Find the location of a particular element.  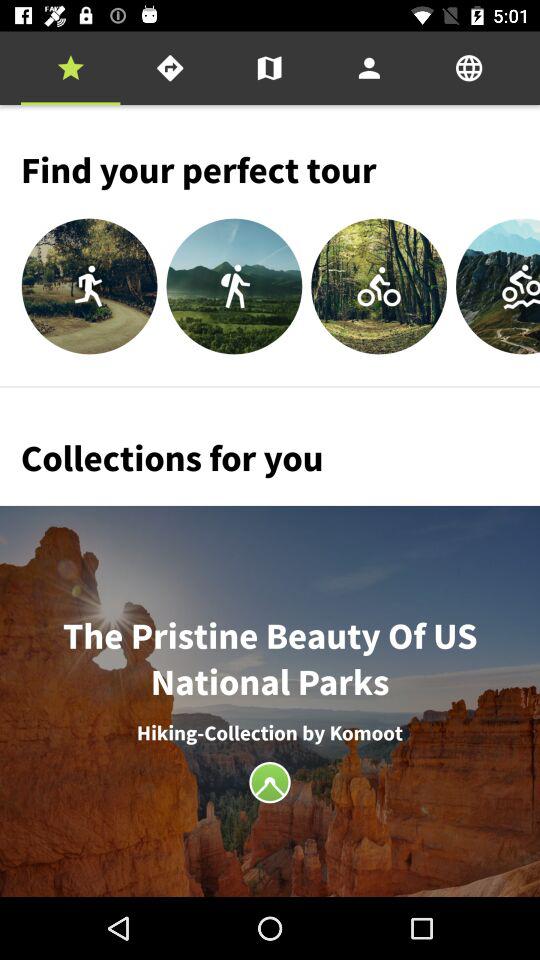

turn off icon above the find your perfect item is located at coordinates (469, 68).